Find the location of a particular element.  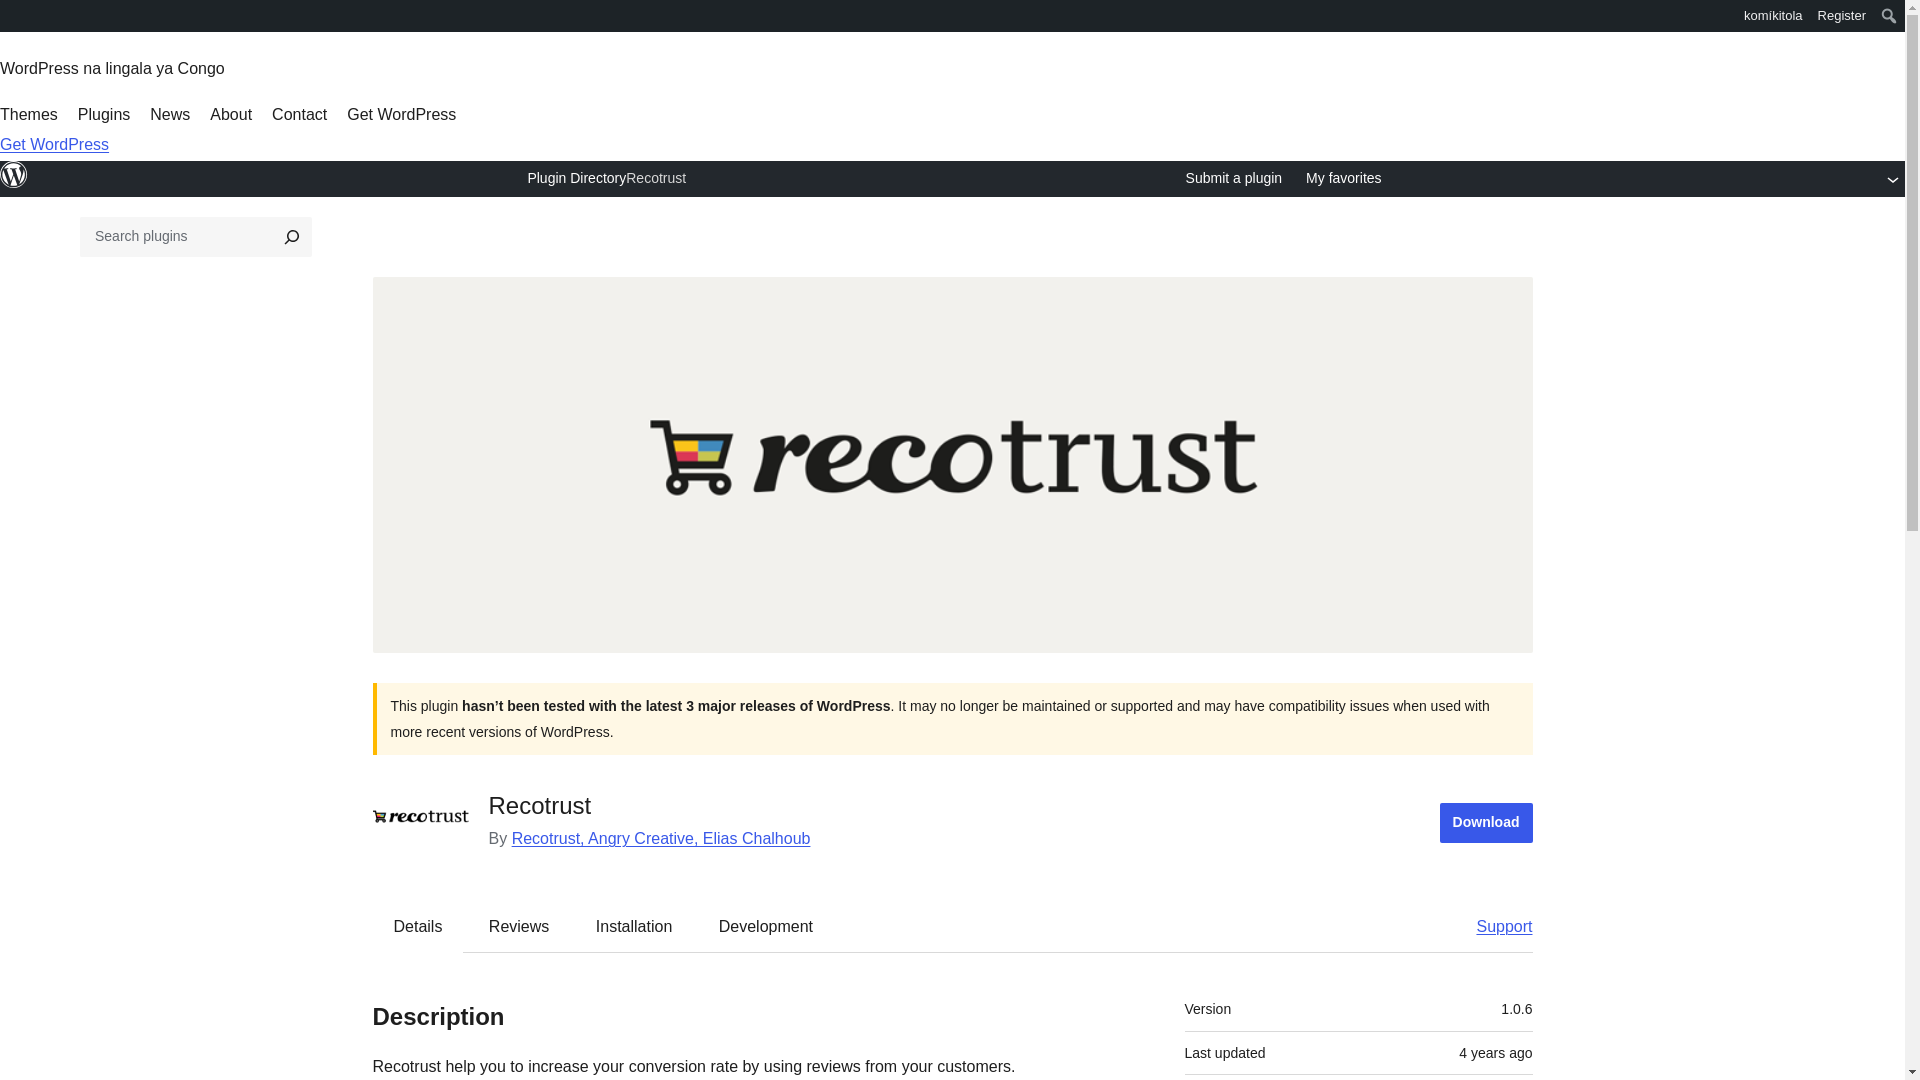

Get WordPress is located at coordinates (402, 114).